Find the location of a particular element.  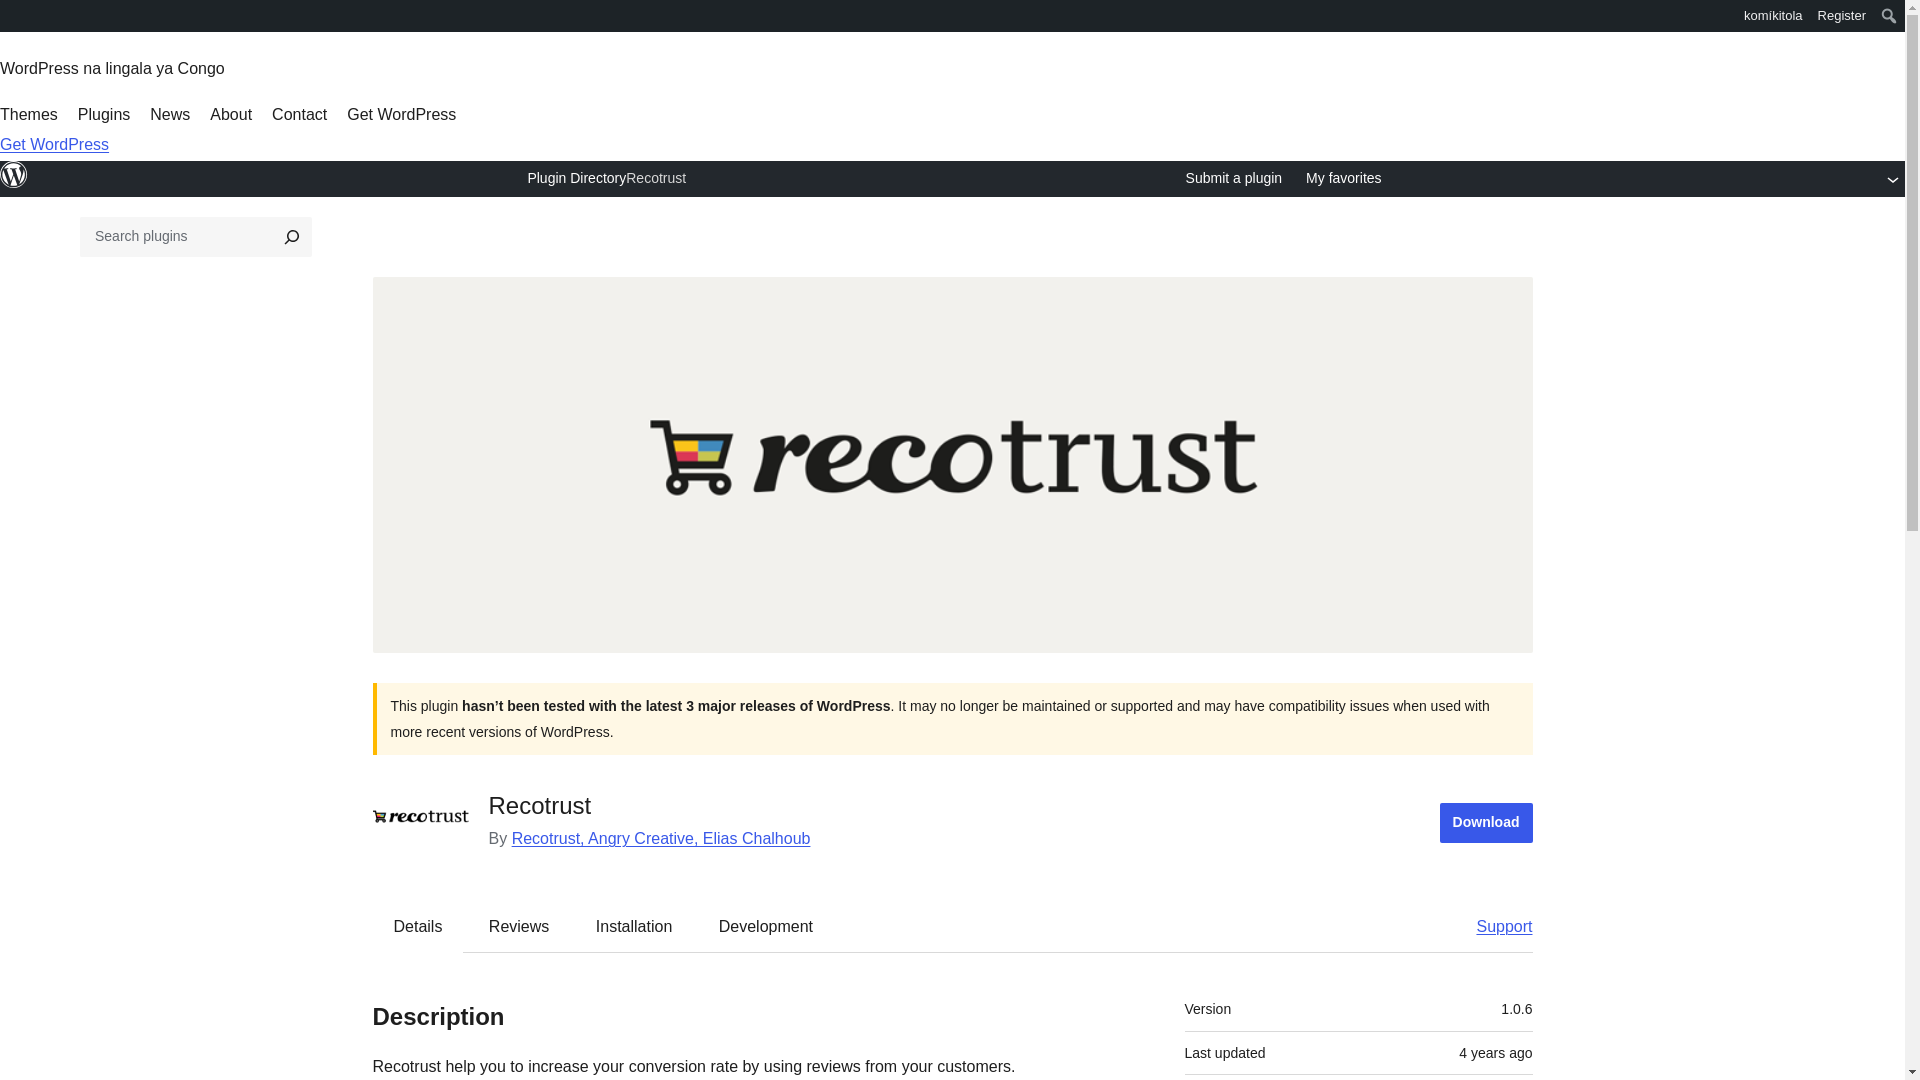

Get WordPress is located at coordinates (402, 114).